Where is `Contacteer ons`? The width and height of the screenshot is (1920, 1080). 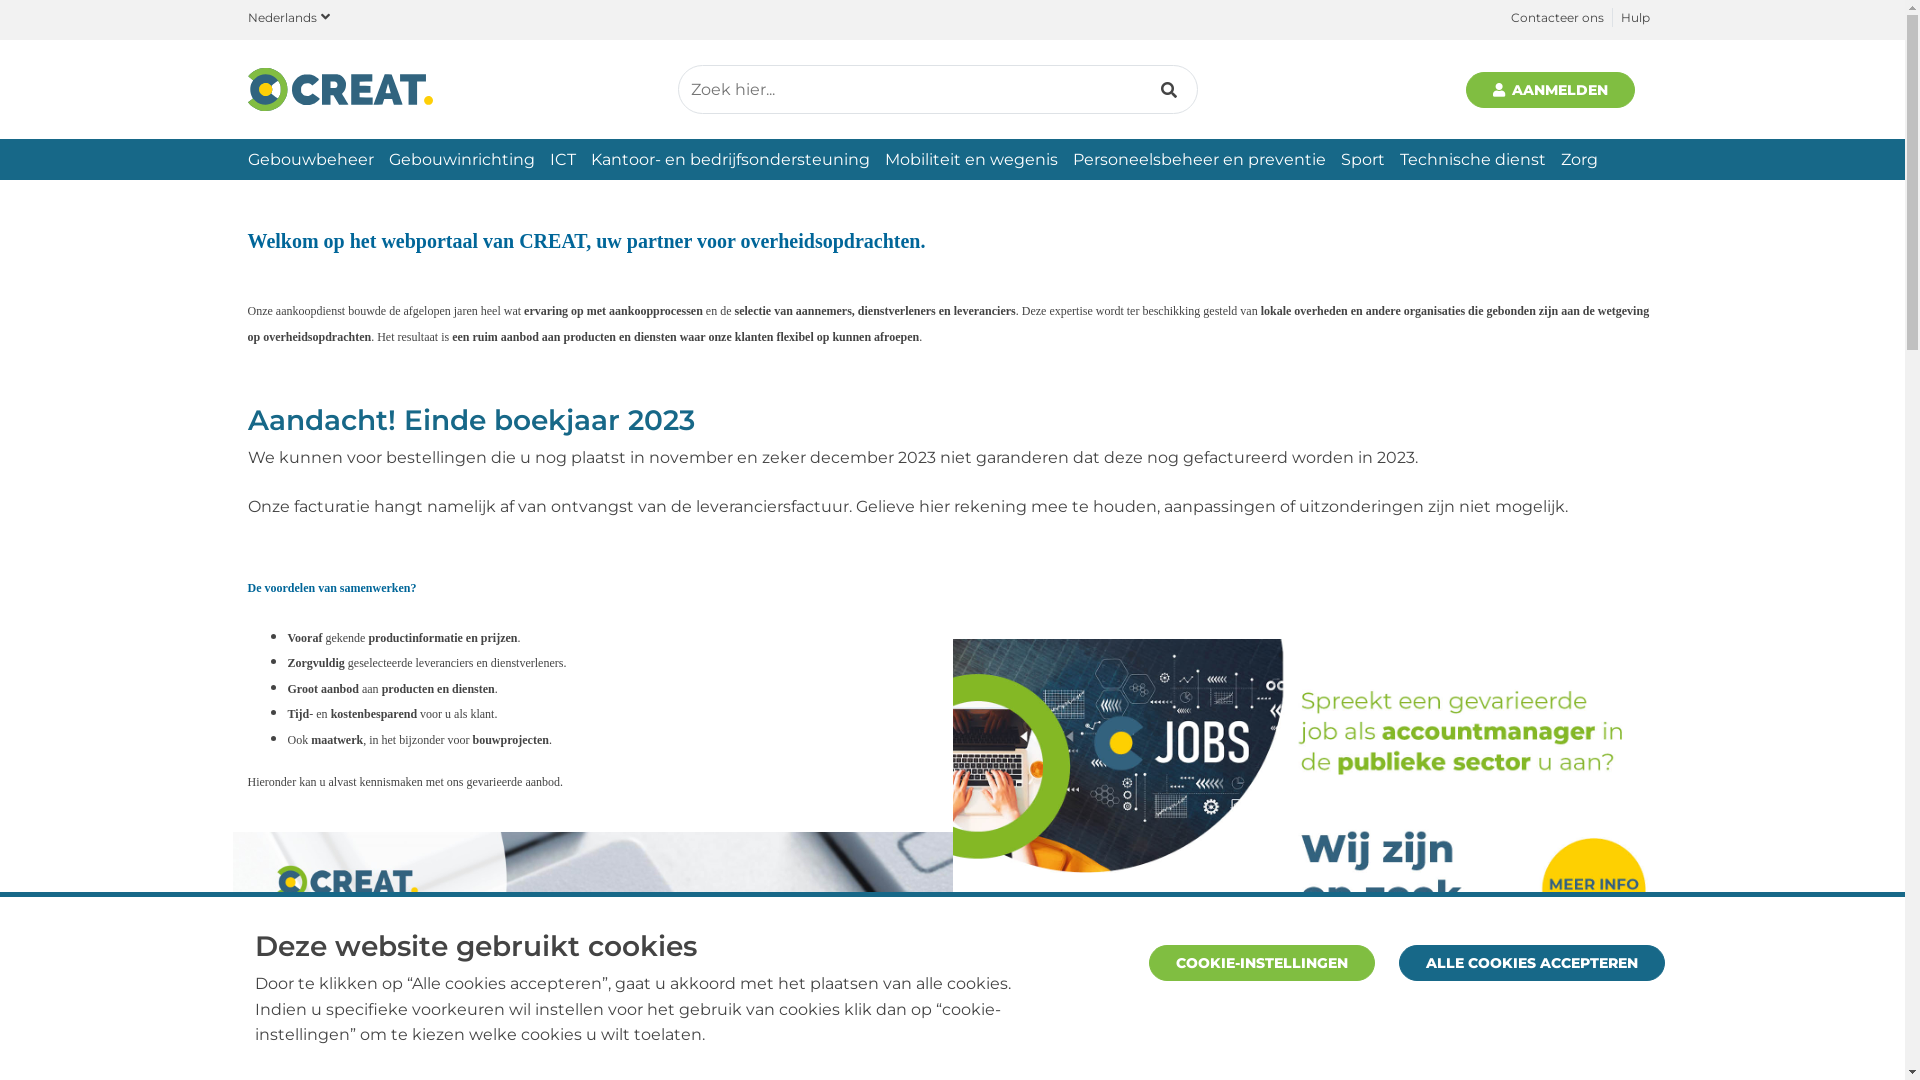 Contacteer ons is located at coordinates (1556, 18).